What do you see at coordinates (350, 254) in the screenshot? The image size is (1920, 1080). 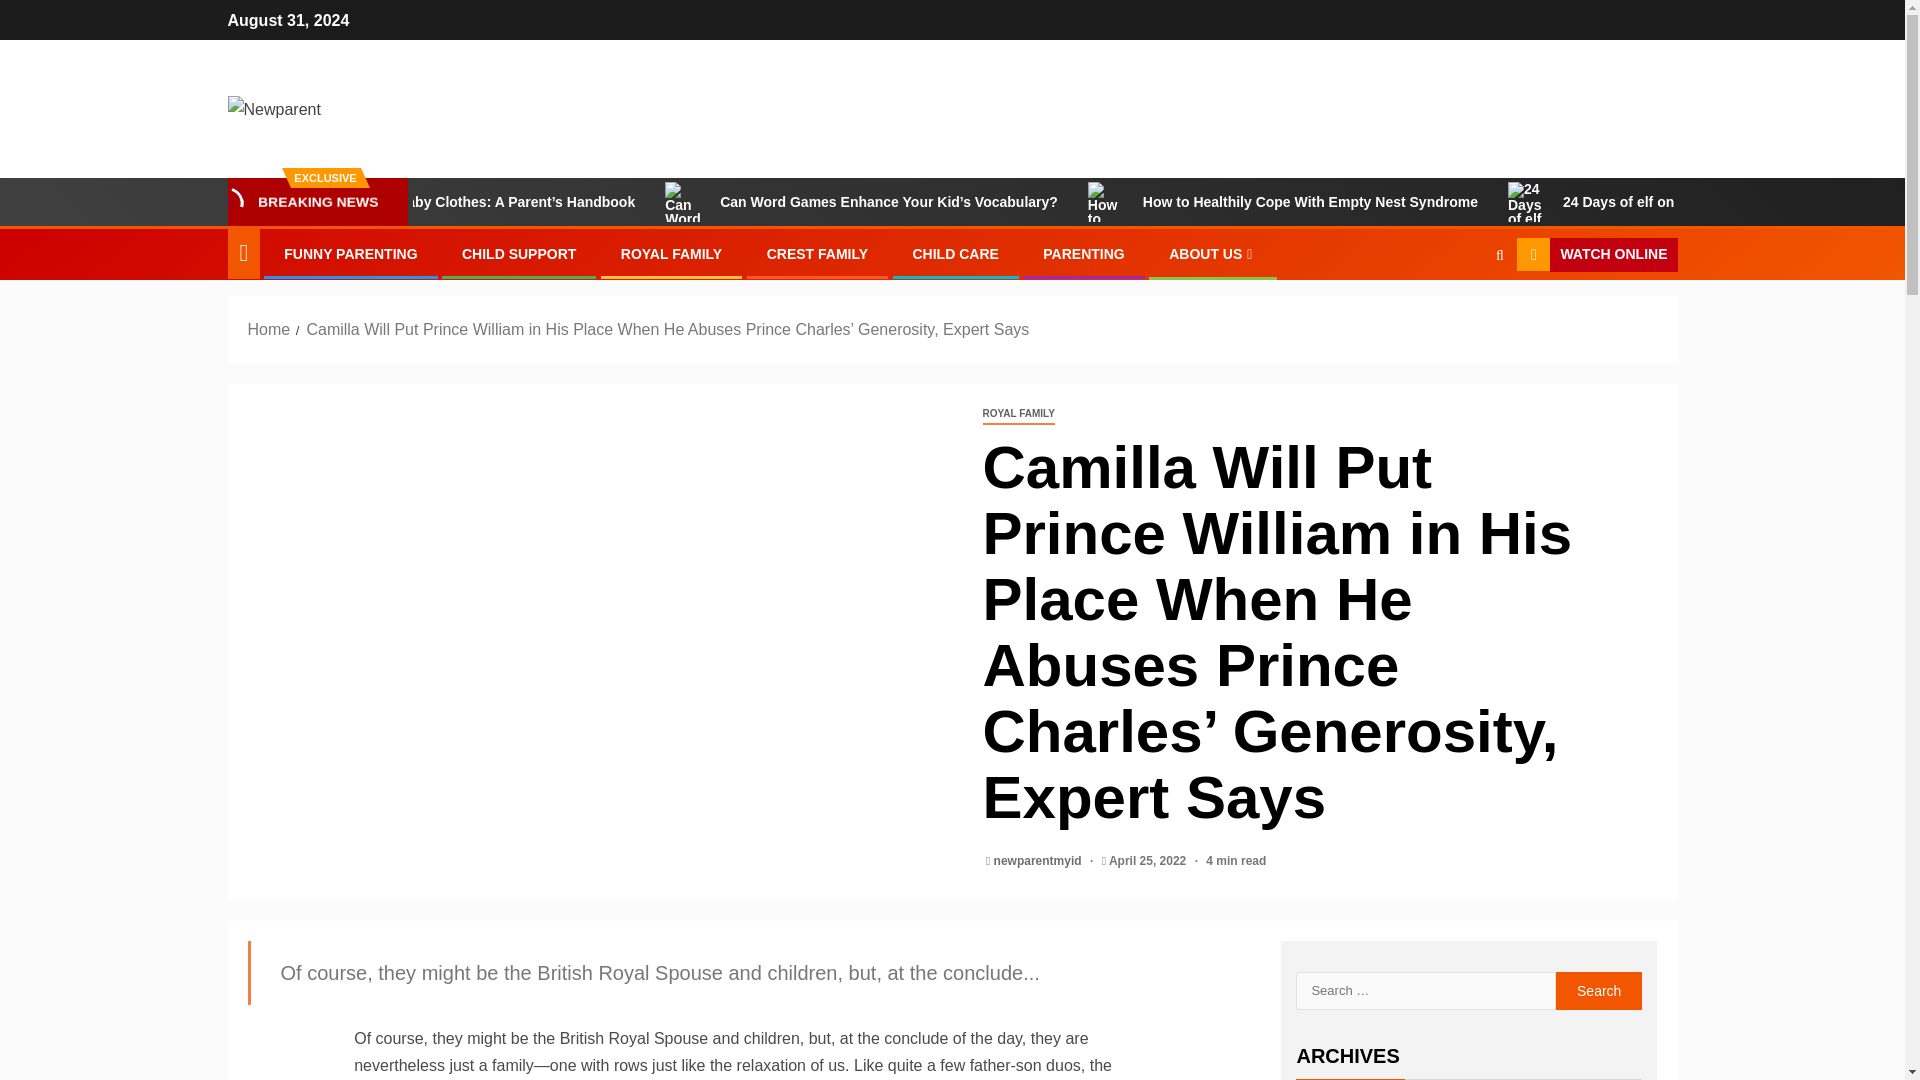 I see `FUNNY PARENTING` at bounding box center [350, 254].